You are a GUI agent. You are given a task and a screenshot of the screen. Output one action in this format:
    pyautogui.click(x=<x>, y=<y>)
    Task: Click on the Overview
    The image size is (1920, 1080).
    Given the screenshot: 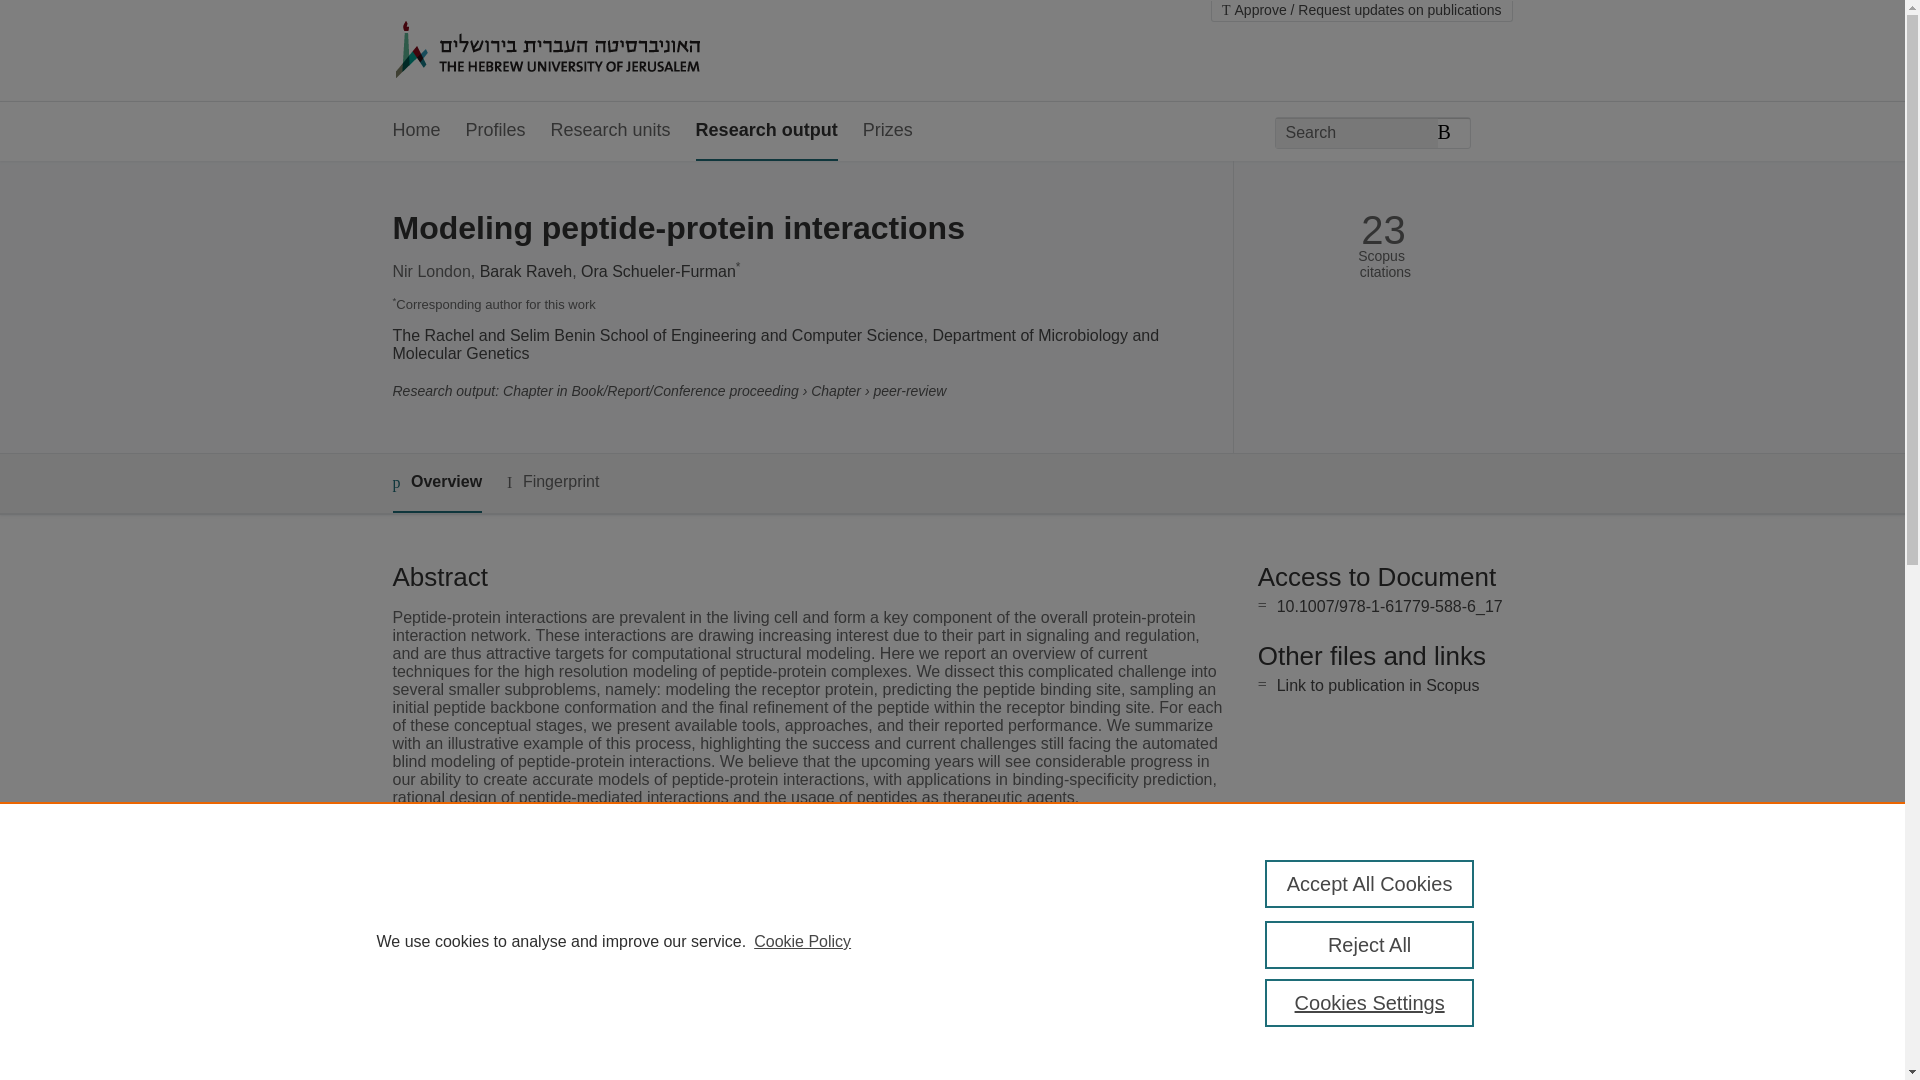 What is the action you would take?
    pyautogui.click(x=436, y=483)
    